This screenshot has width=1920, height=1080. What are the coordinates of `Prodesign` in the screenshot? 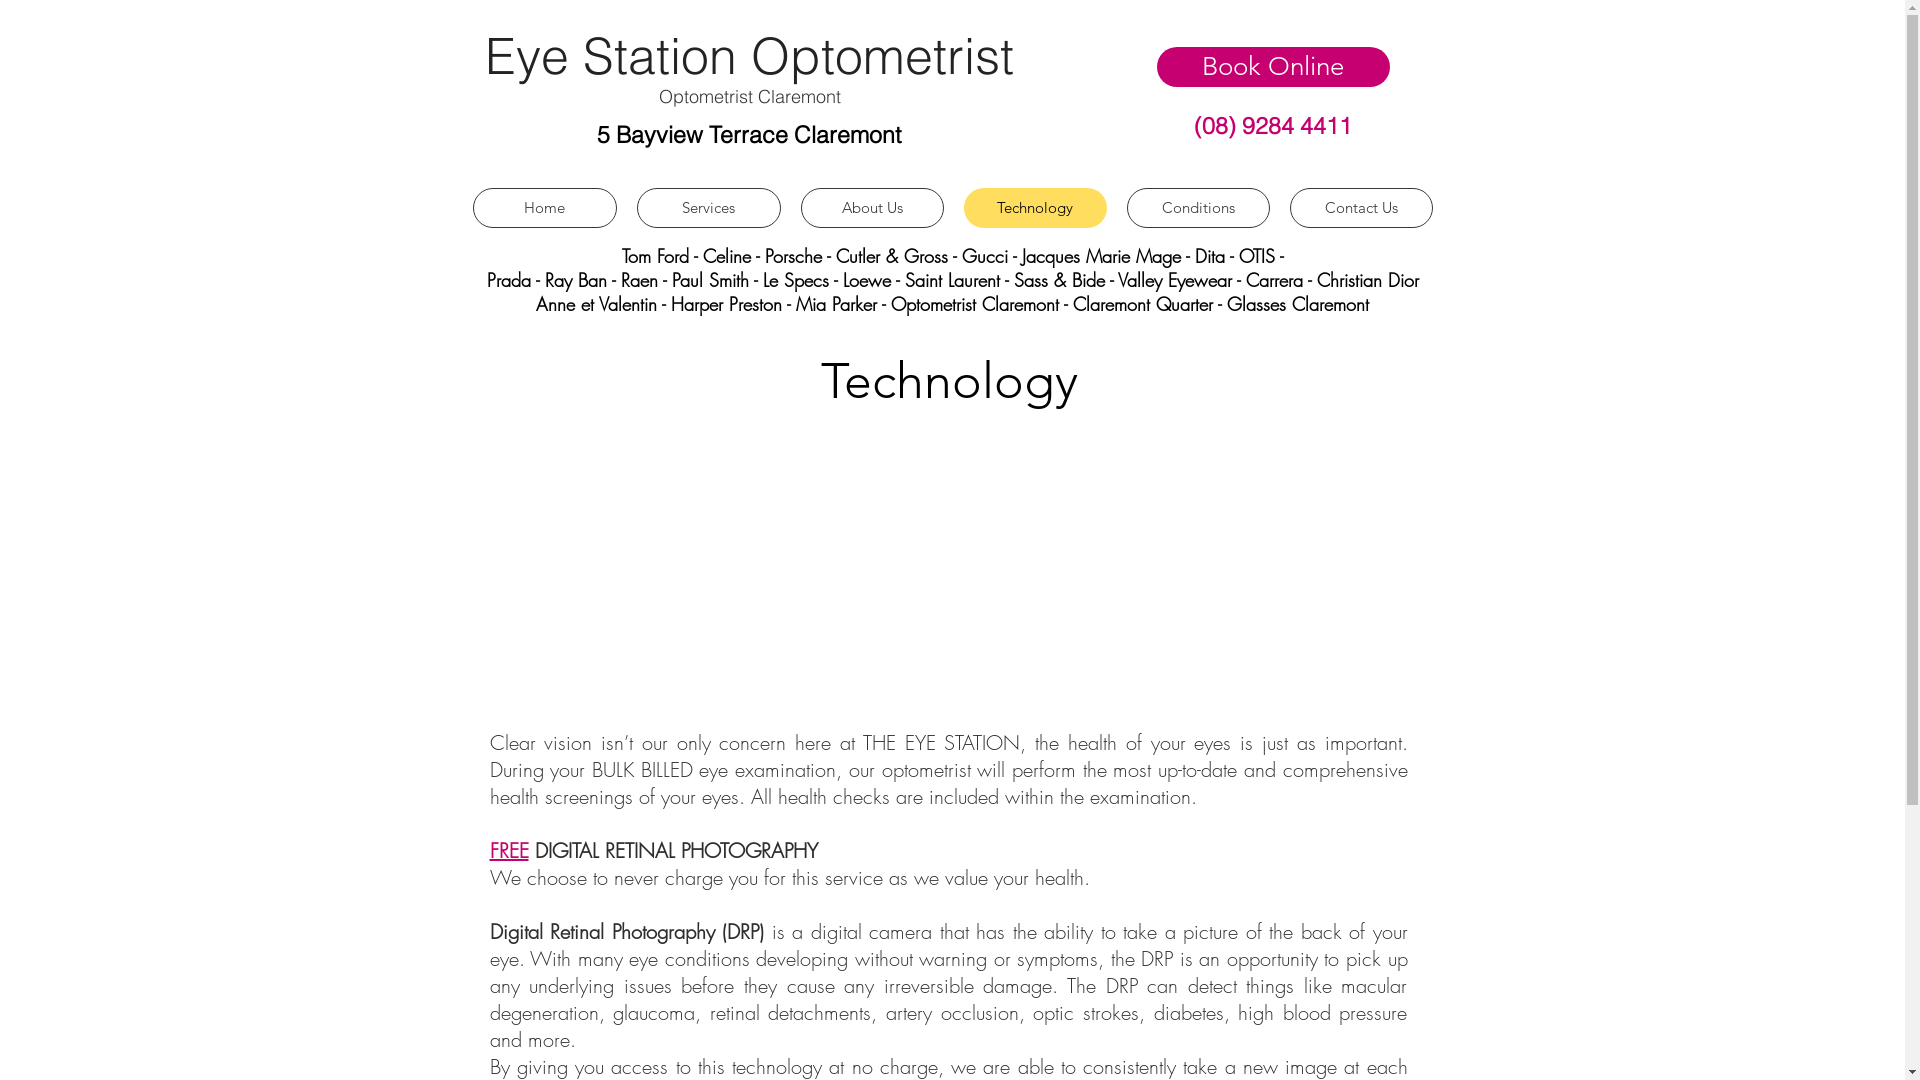 It's located at (128, 280).